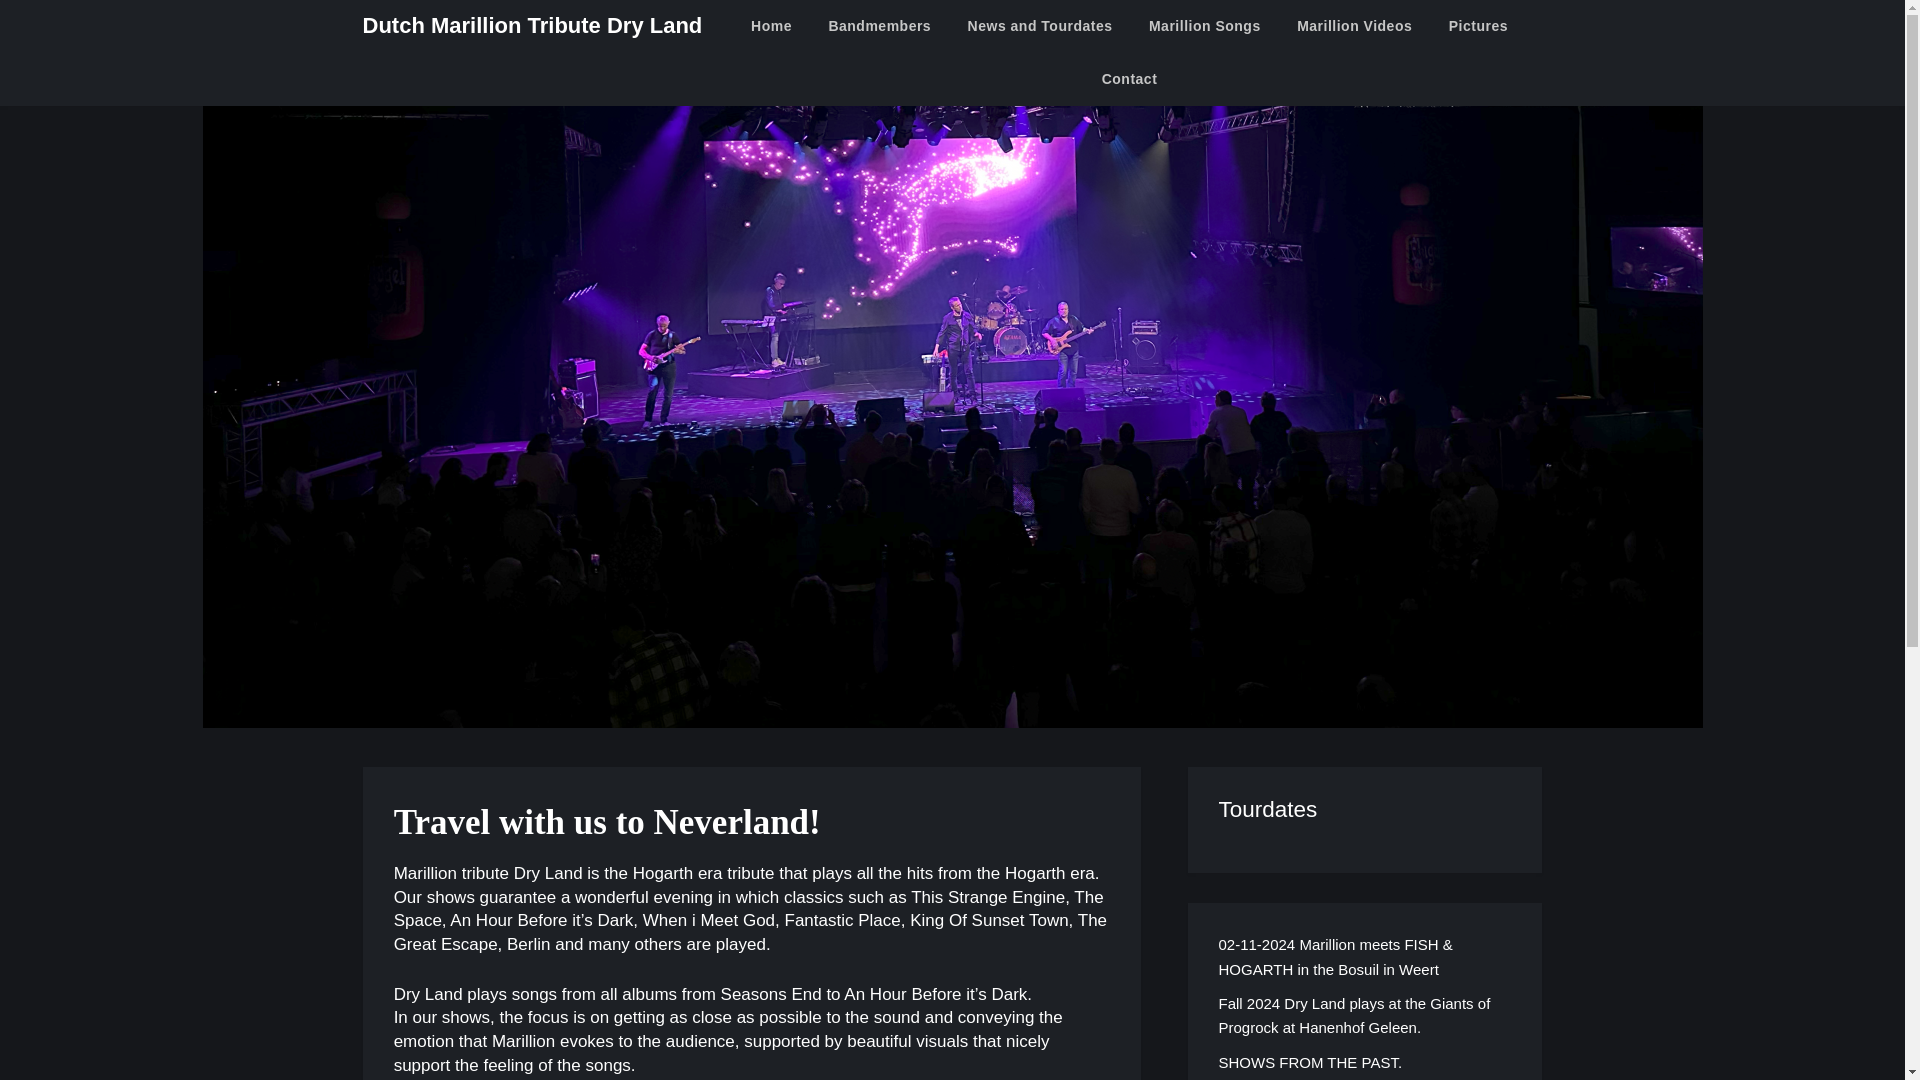  What do you see at coordinates (879, 26) in the screenshot?
I see `Bandmembers` at bounding box center [879, 26].